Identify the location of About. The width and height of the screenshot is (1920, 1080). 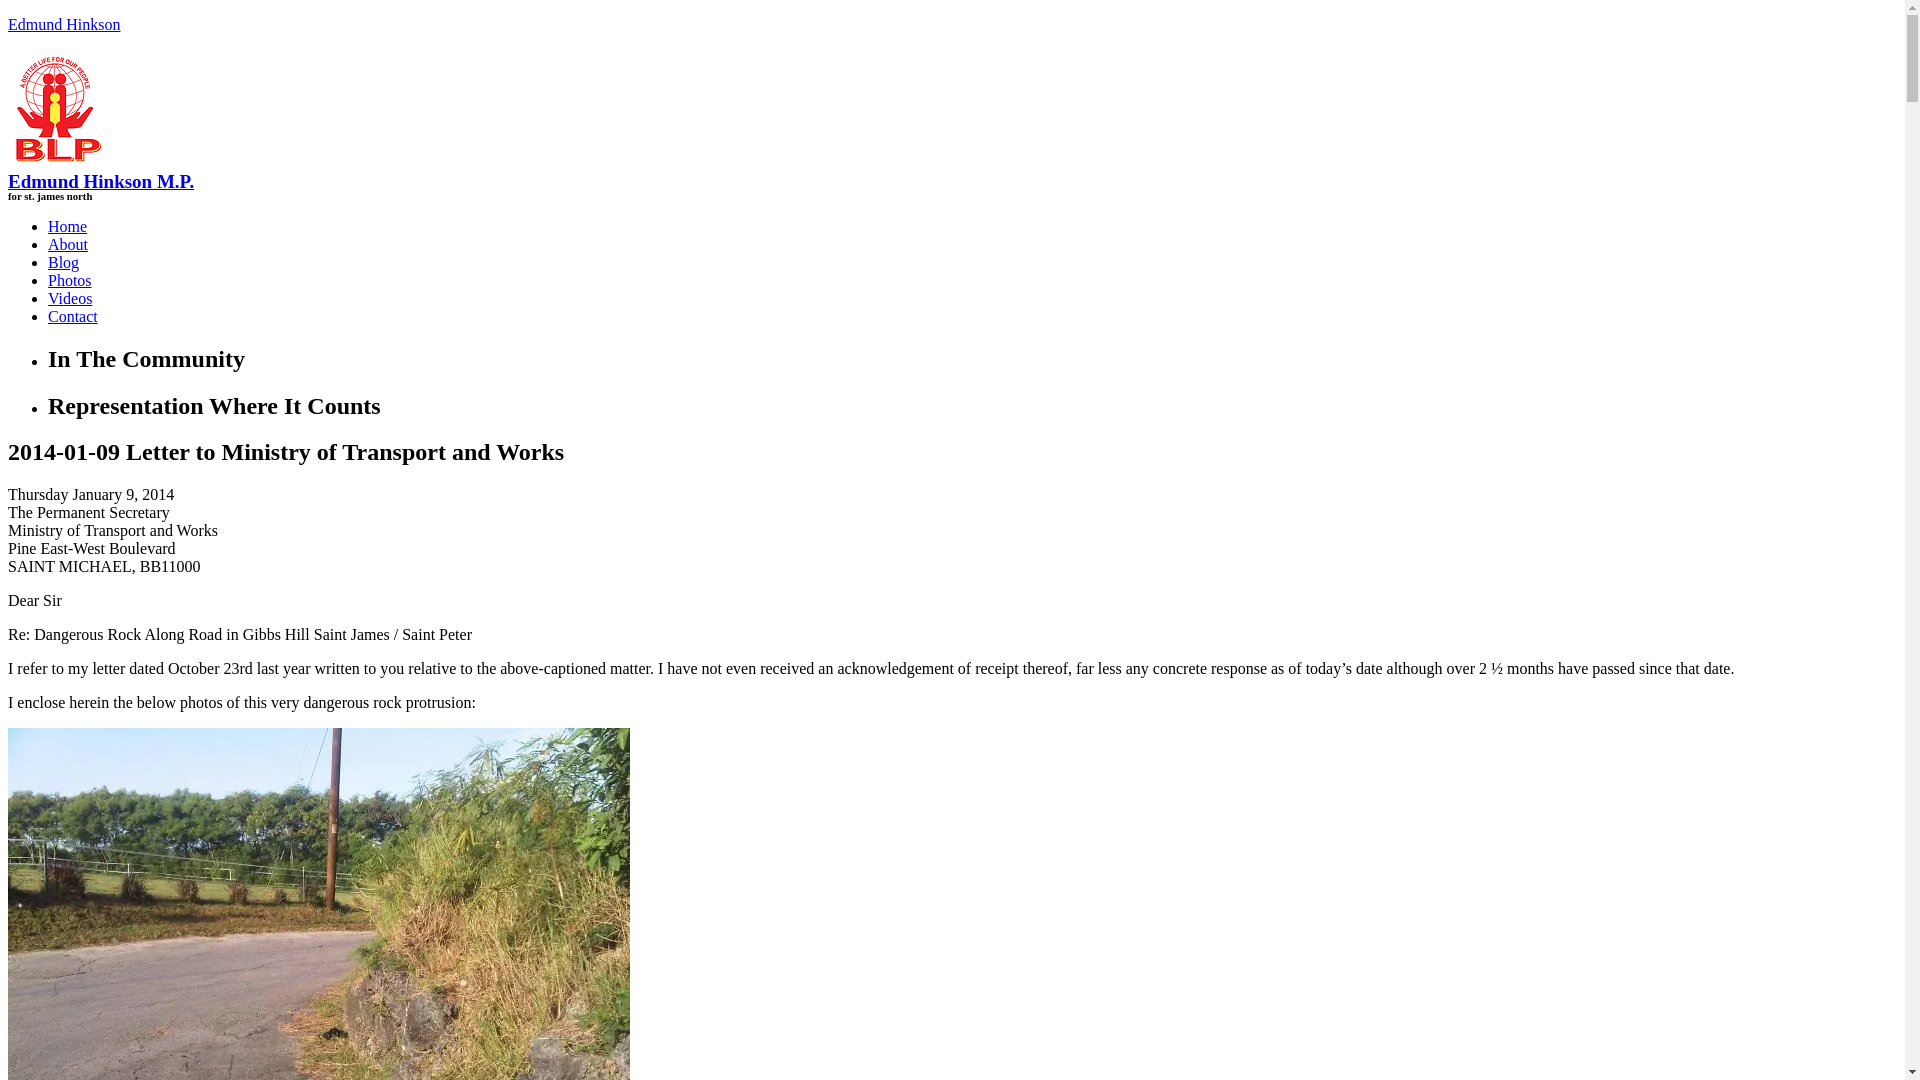
(68, 244).